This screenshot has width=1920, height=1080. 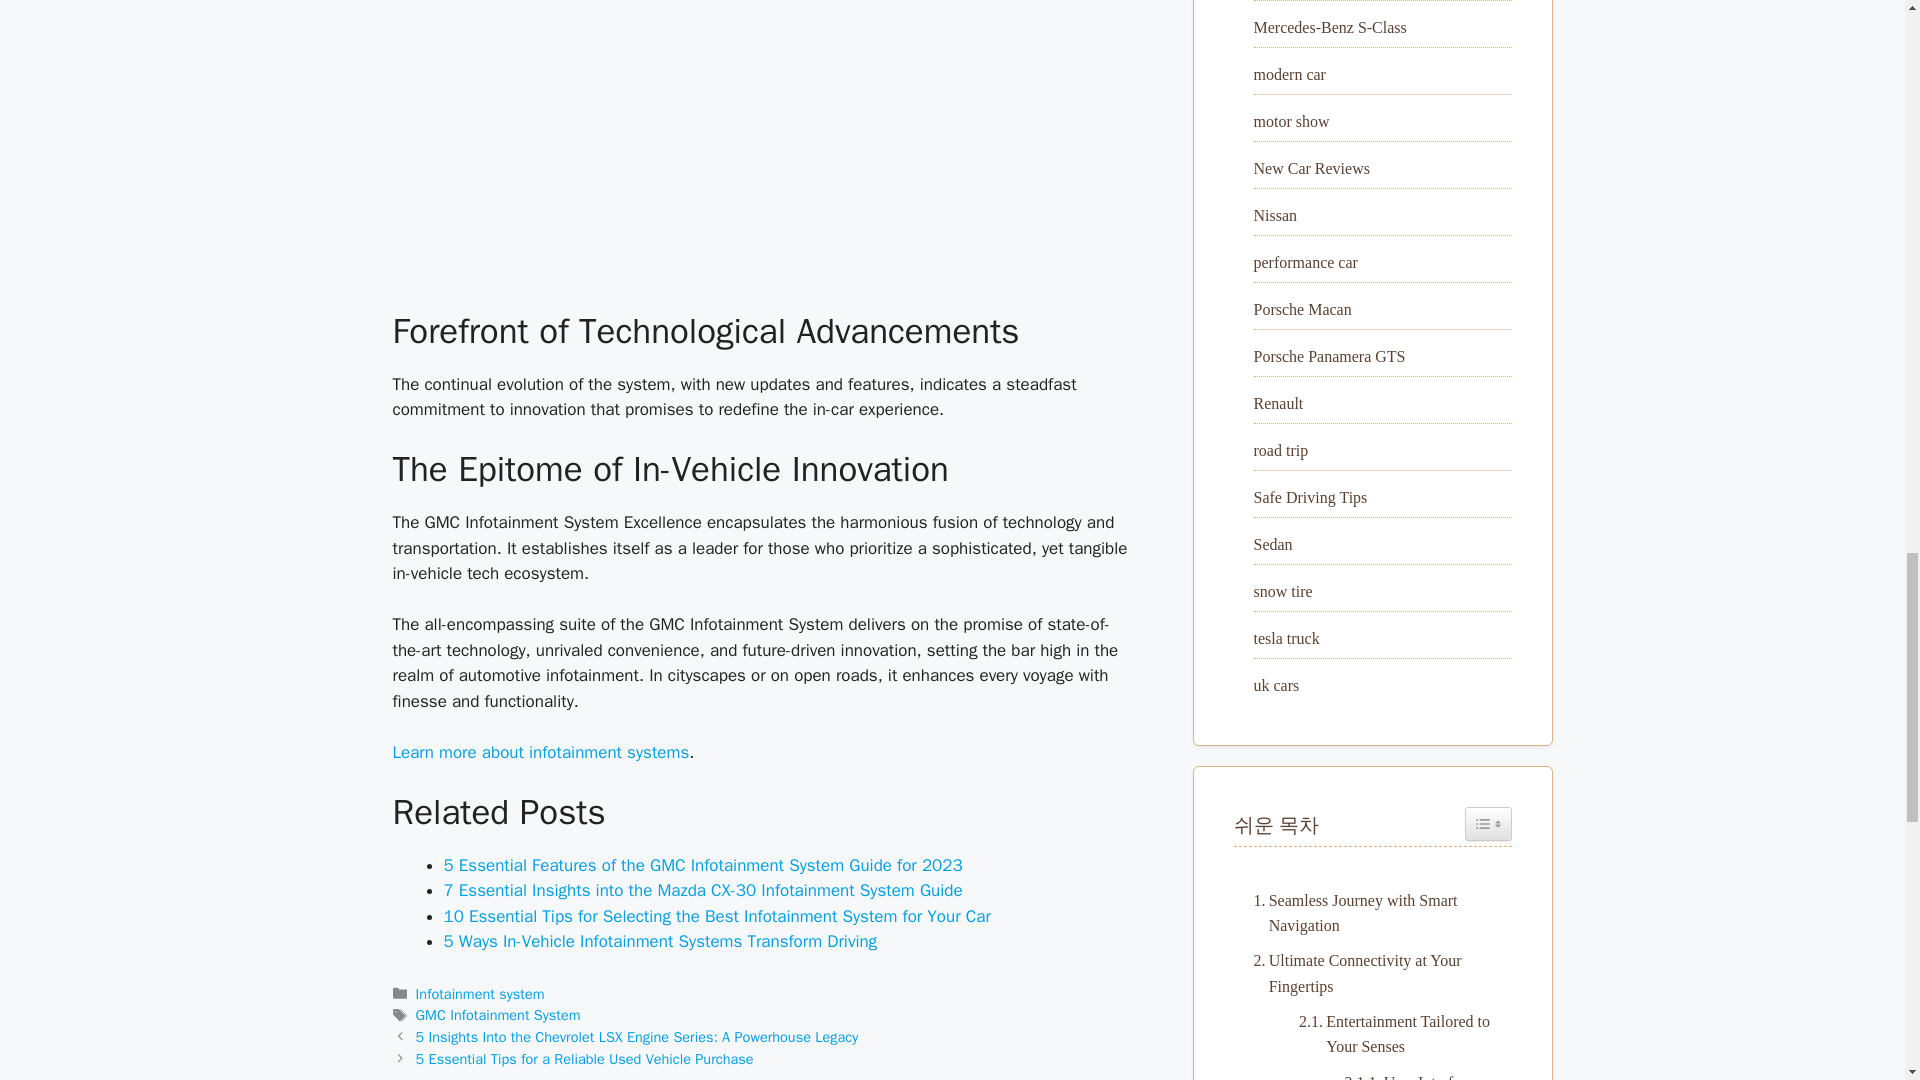 What do you see at coordinates (1372, 974) in the screenshot?
I see `Ultimate Connectivity at Your Fingertips` at bounding box center [1372, 974].